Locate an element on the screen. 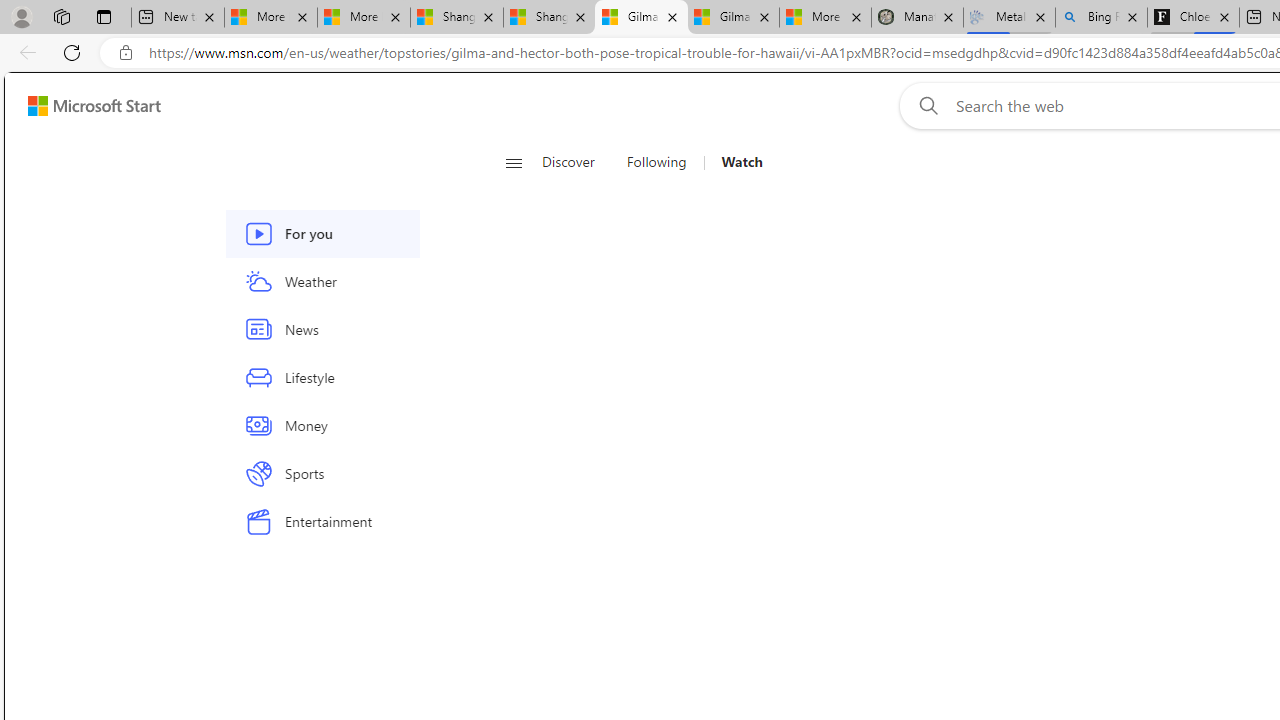  Following is located at coordinates (656, 162).